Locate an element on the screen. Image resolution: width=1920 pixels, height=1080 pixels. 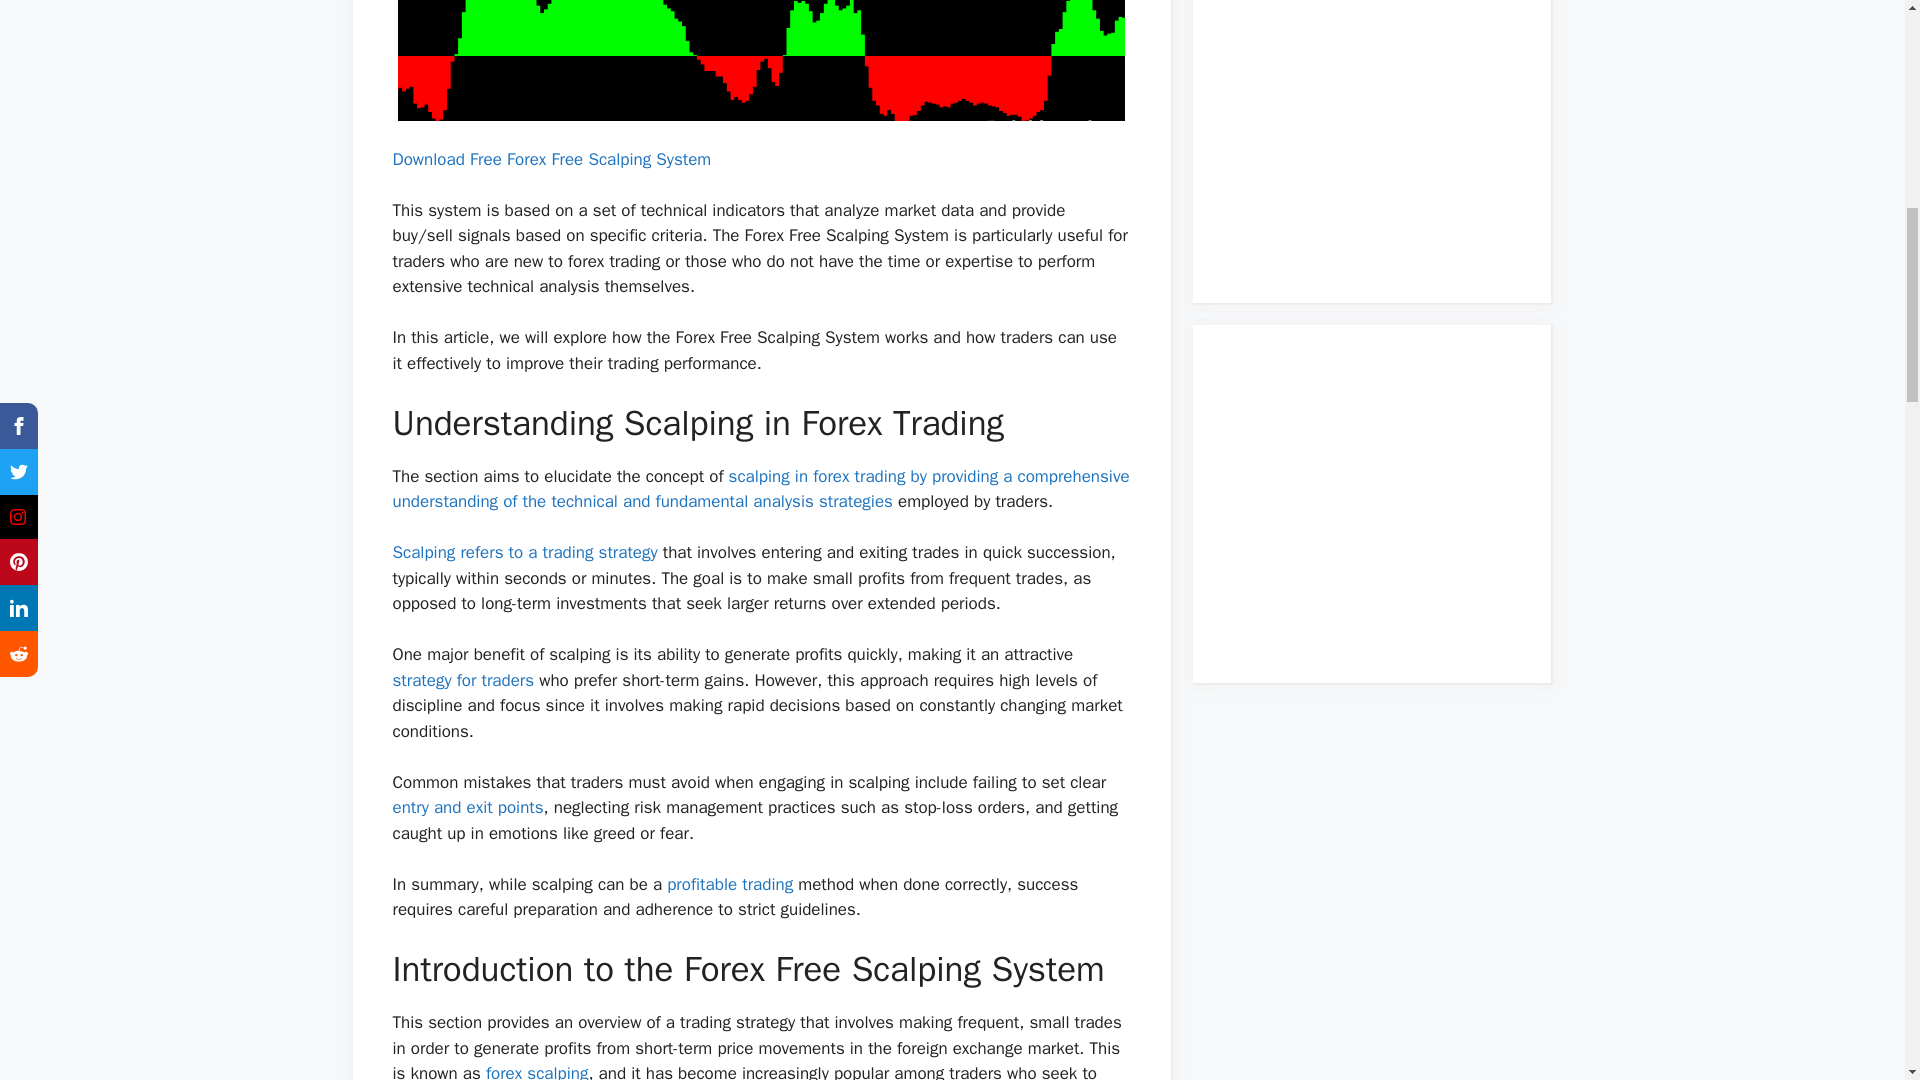
strategy for traders is located at coordinates (462, 680).